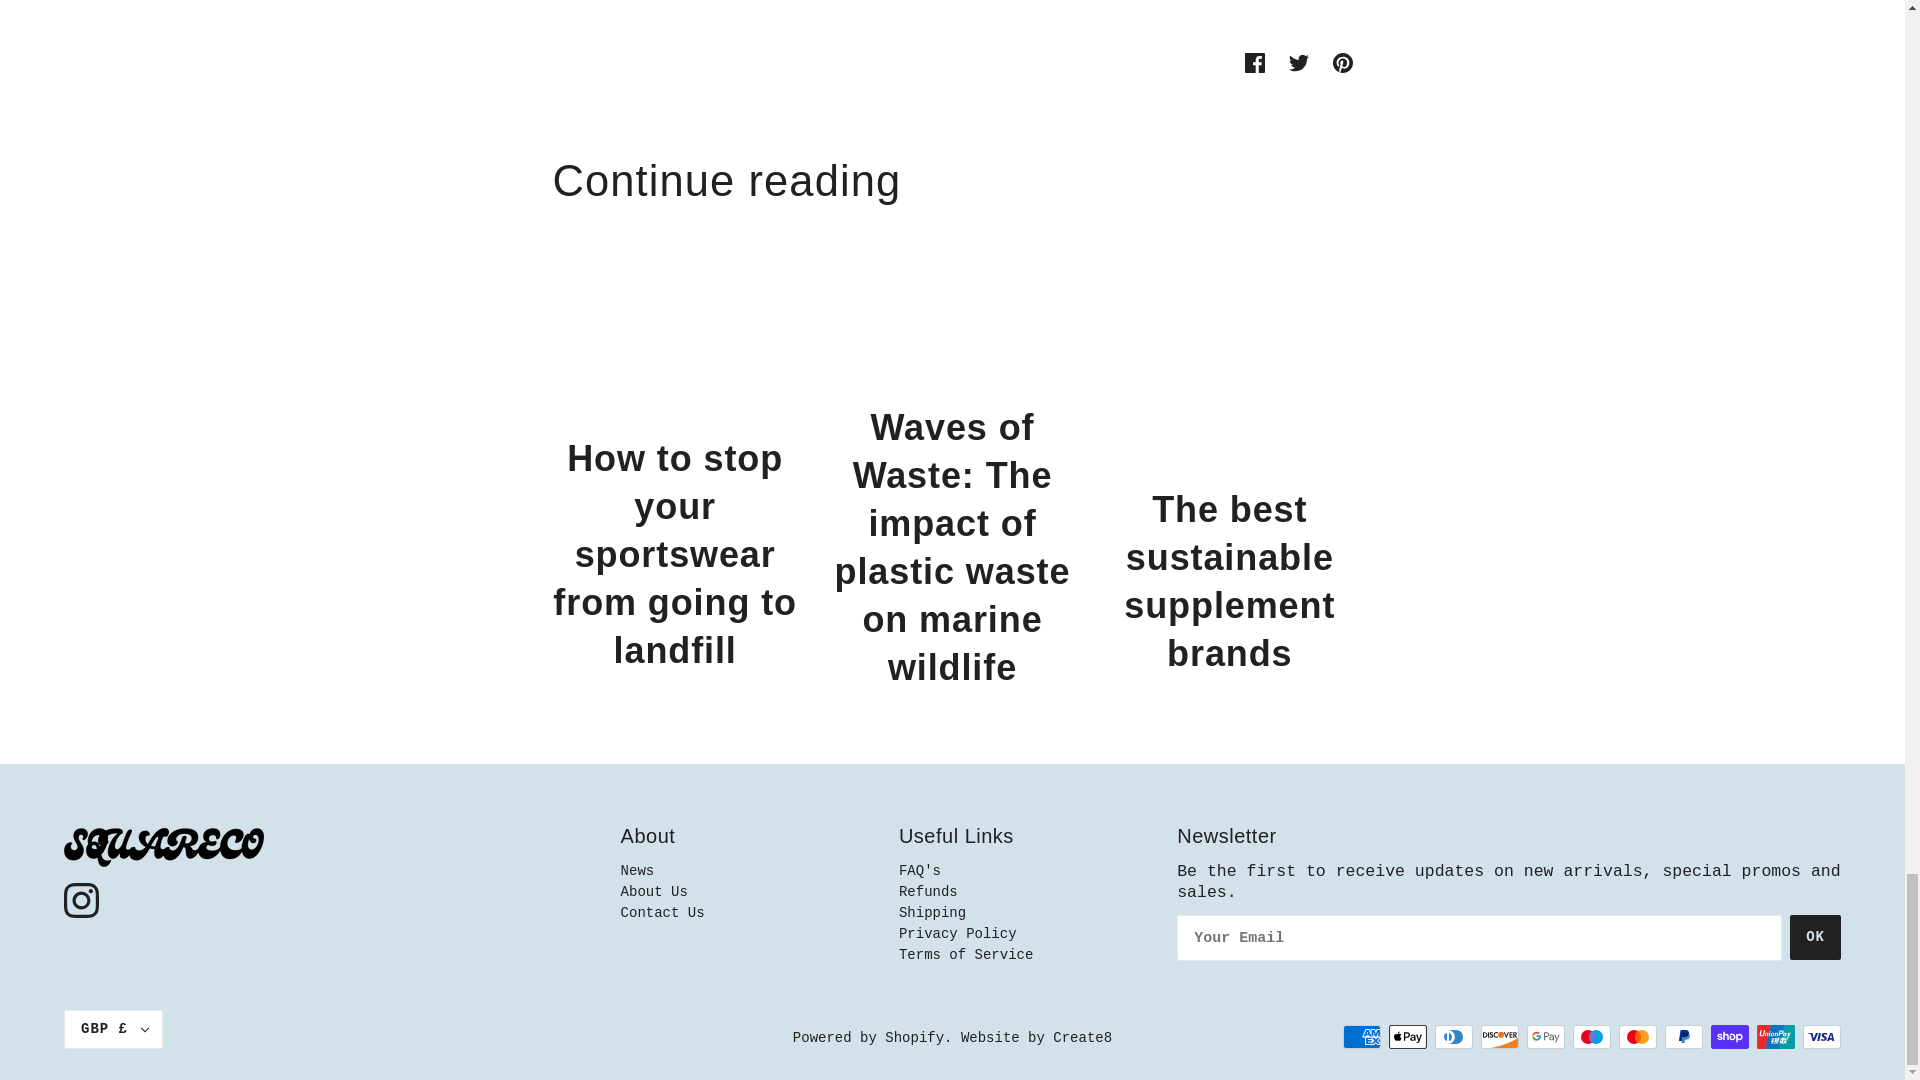 Image resolution: width=1920 pixels, height=1080 pixels. Describe the element at coordinates (662, 913) in the screenshot. I see `Contact Us` at that location.